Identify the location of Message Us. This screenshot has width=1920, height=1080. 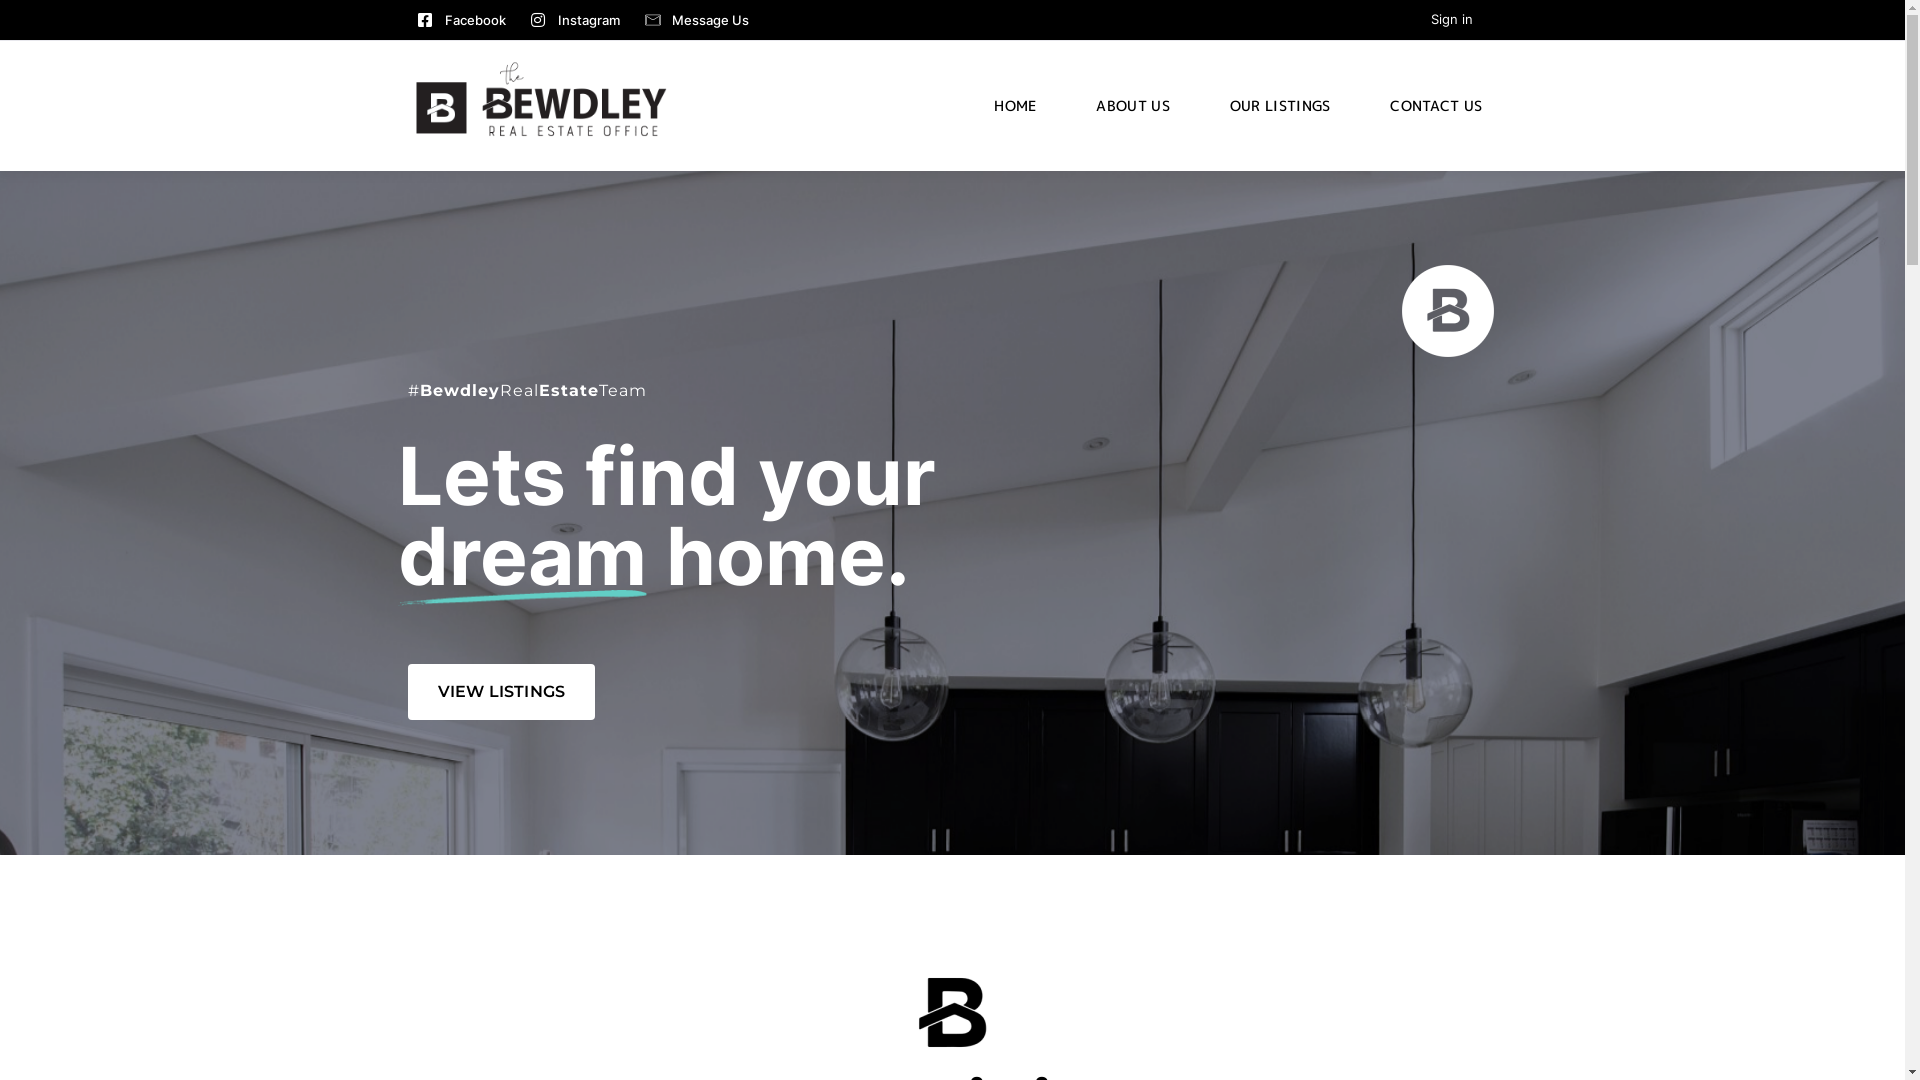
(696, 20).